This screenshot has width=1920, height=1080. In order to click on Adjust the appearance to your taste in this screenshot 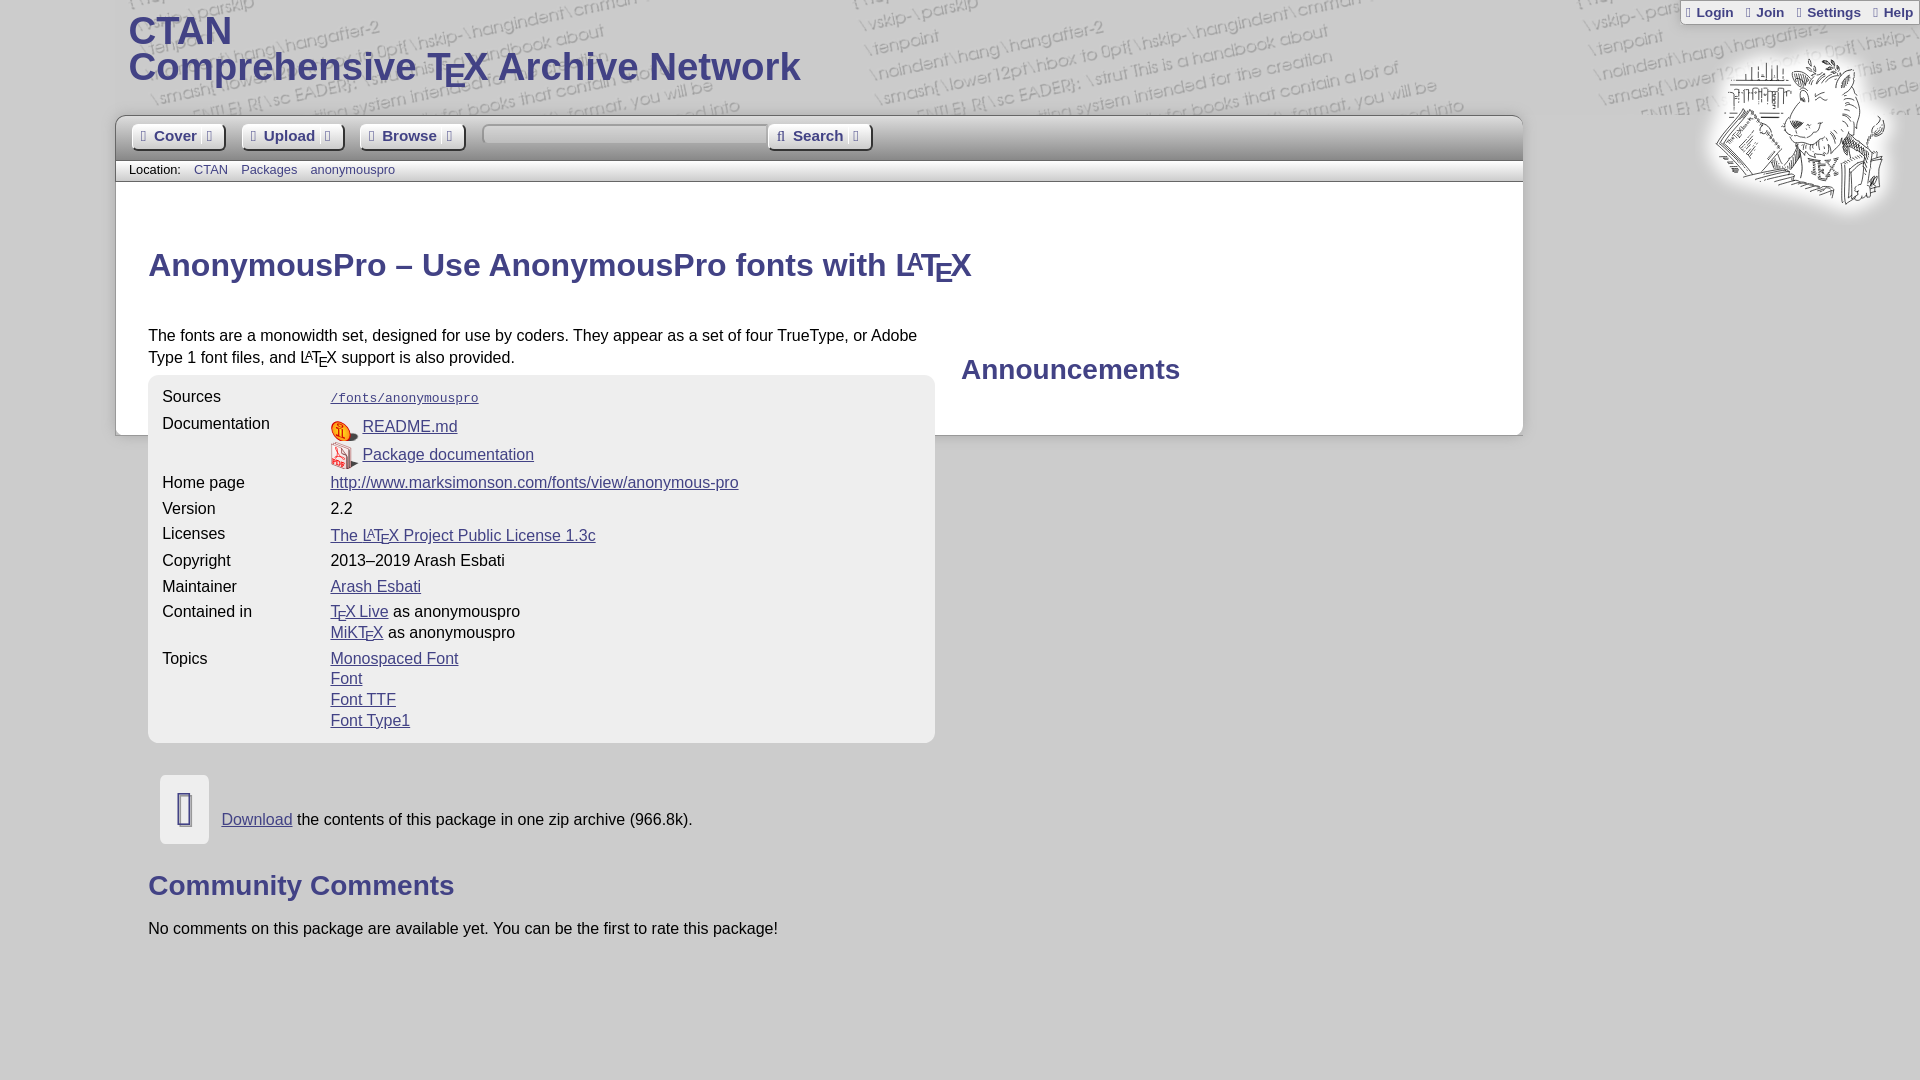, I will do `click(1017, 50)`.